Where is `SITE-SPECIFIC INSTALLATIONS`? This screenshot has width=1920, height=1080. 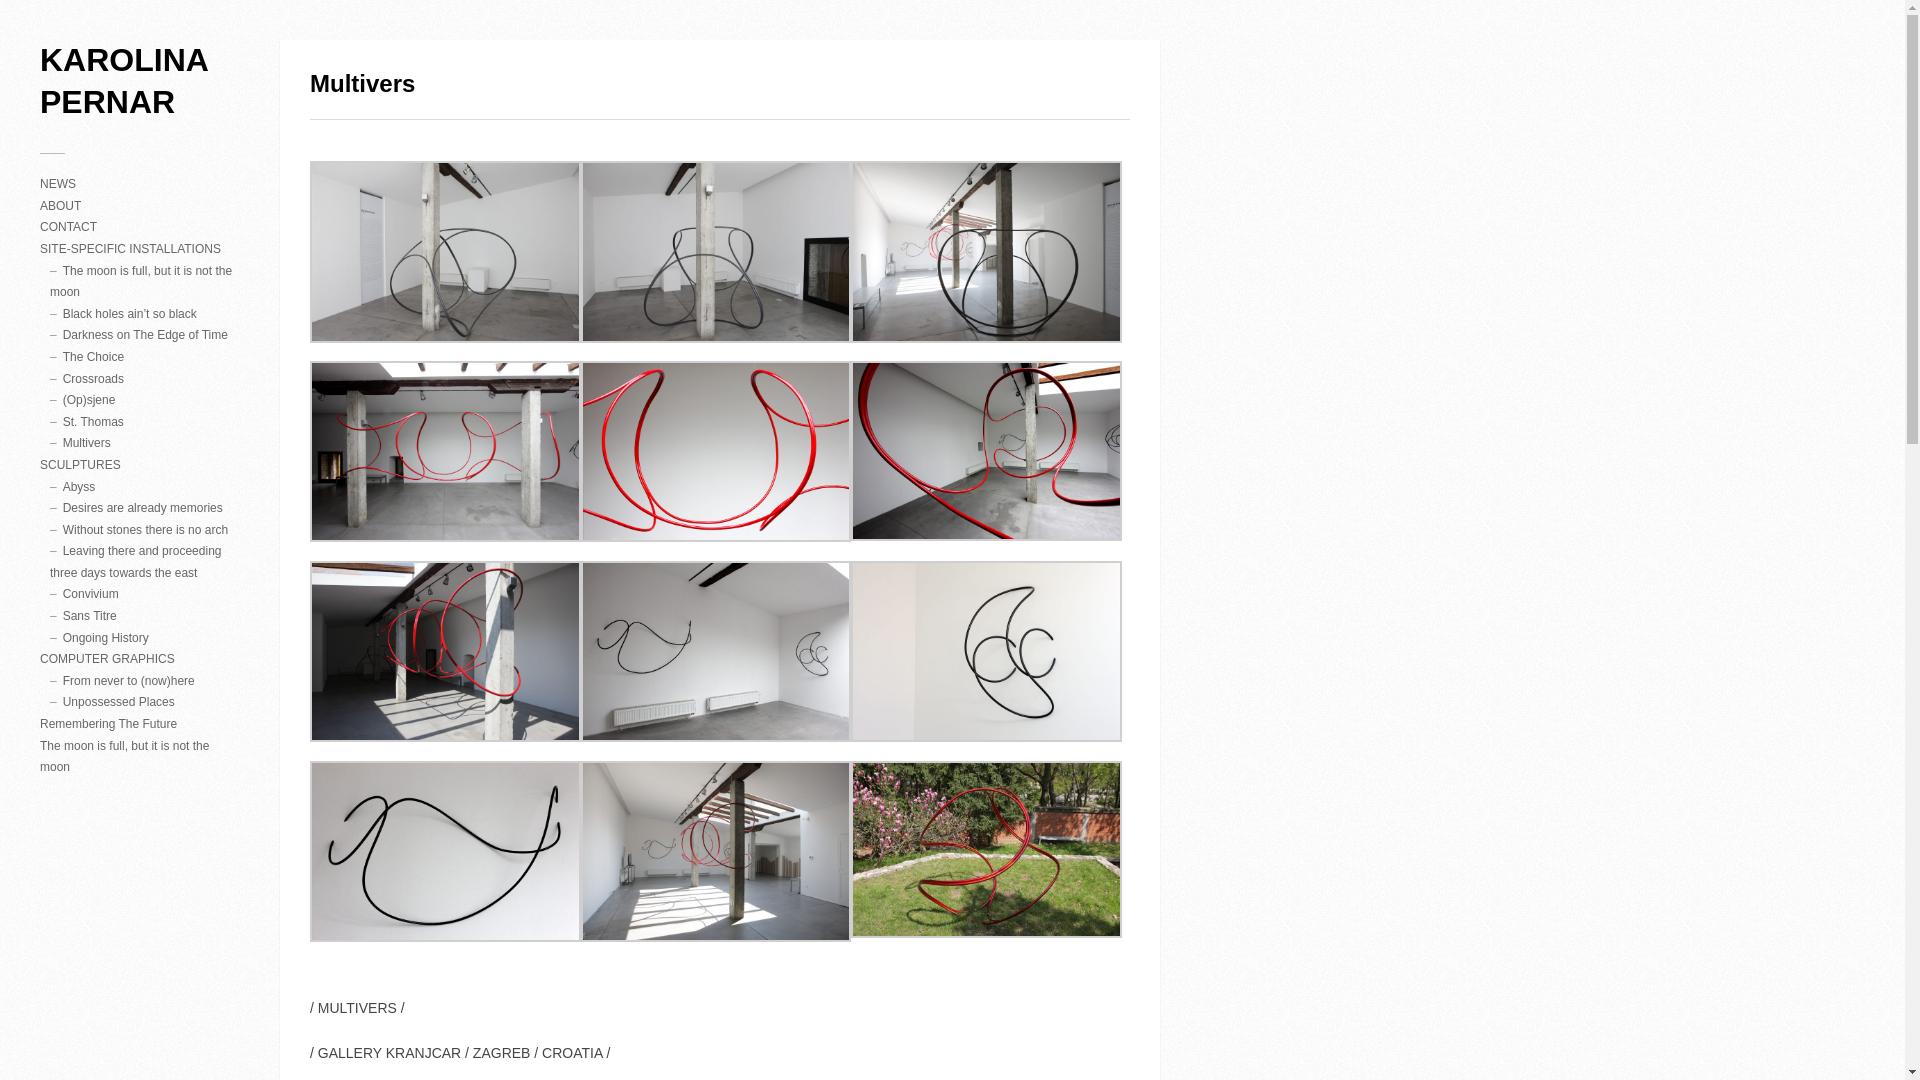 SITE-SPECIFIC INSTALLATIONS is located at coordinates (130, 248).